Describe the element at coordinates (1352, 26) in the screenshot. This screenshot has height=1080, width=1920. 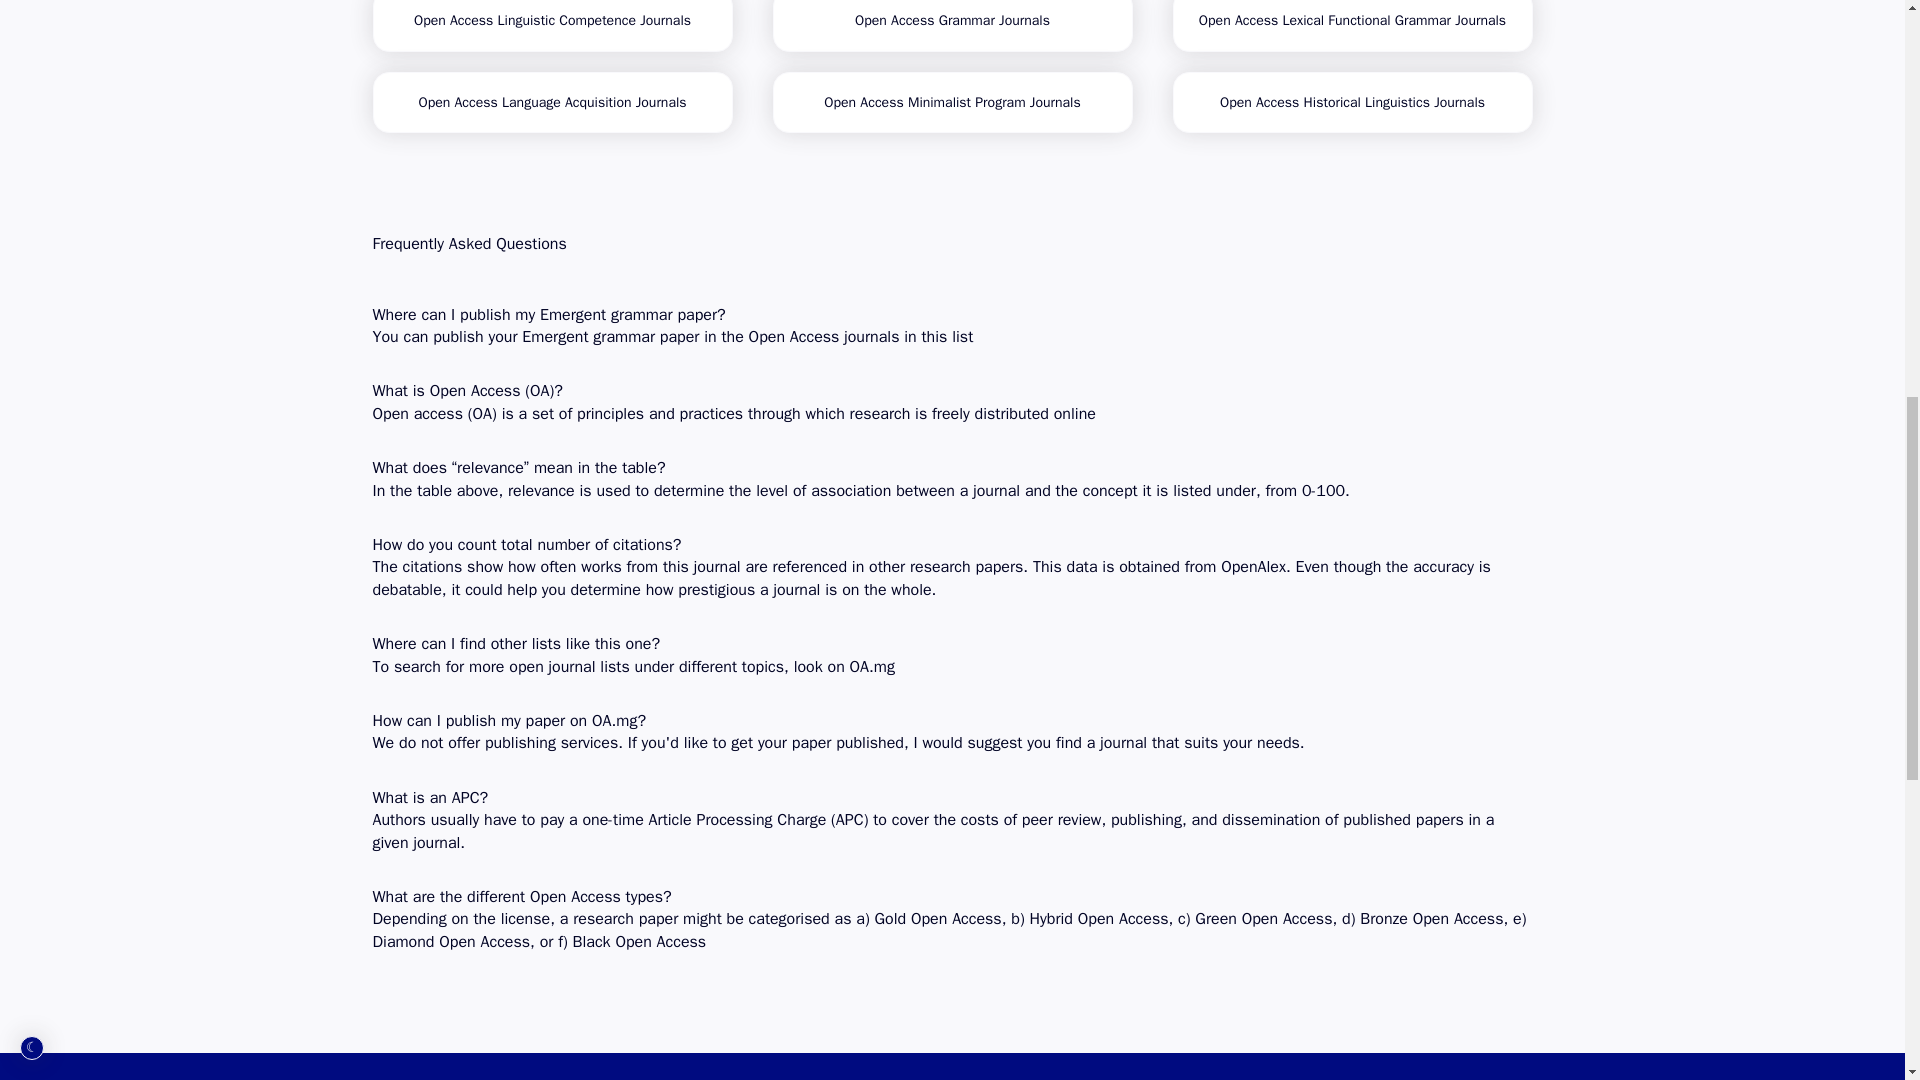
I see `Open Access Lexical Functional Grammar Journals` at that location.